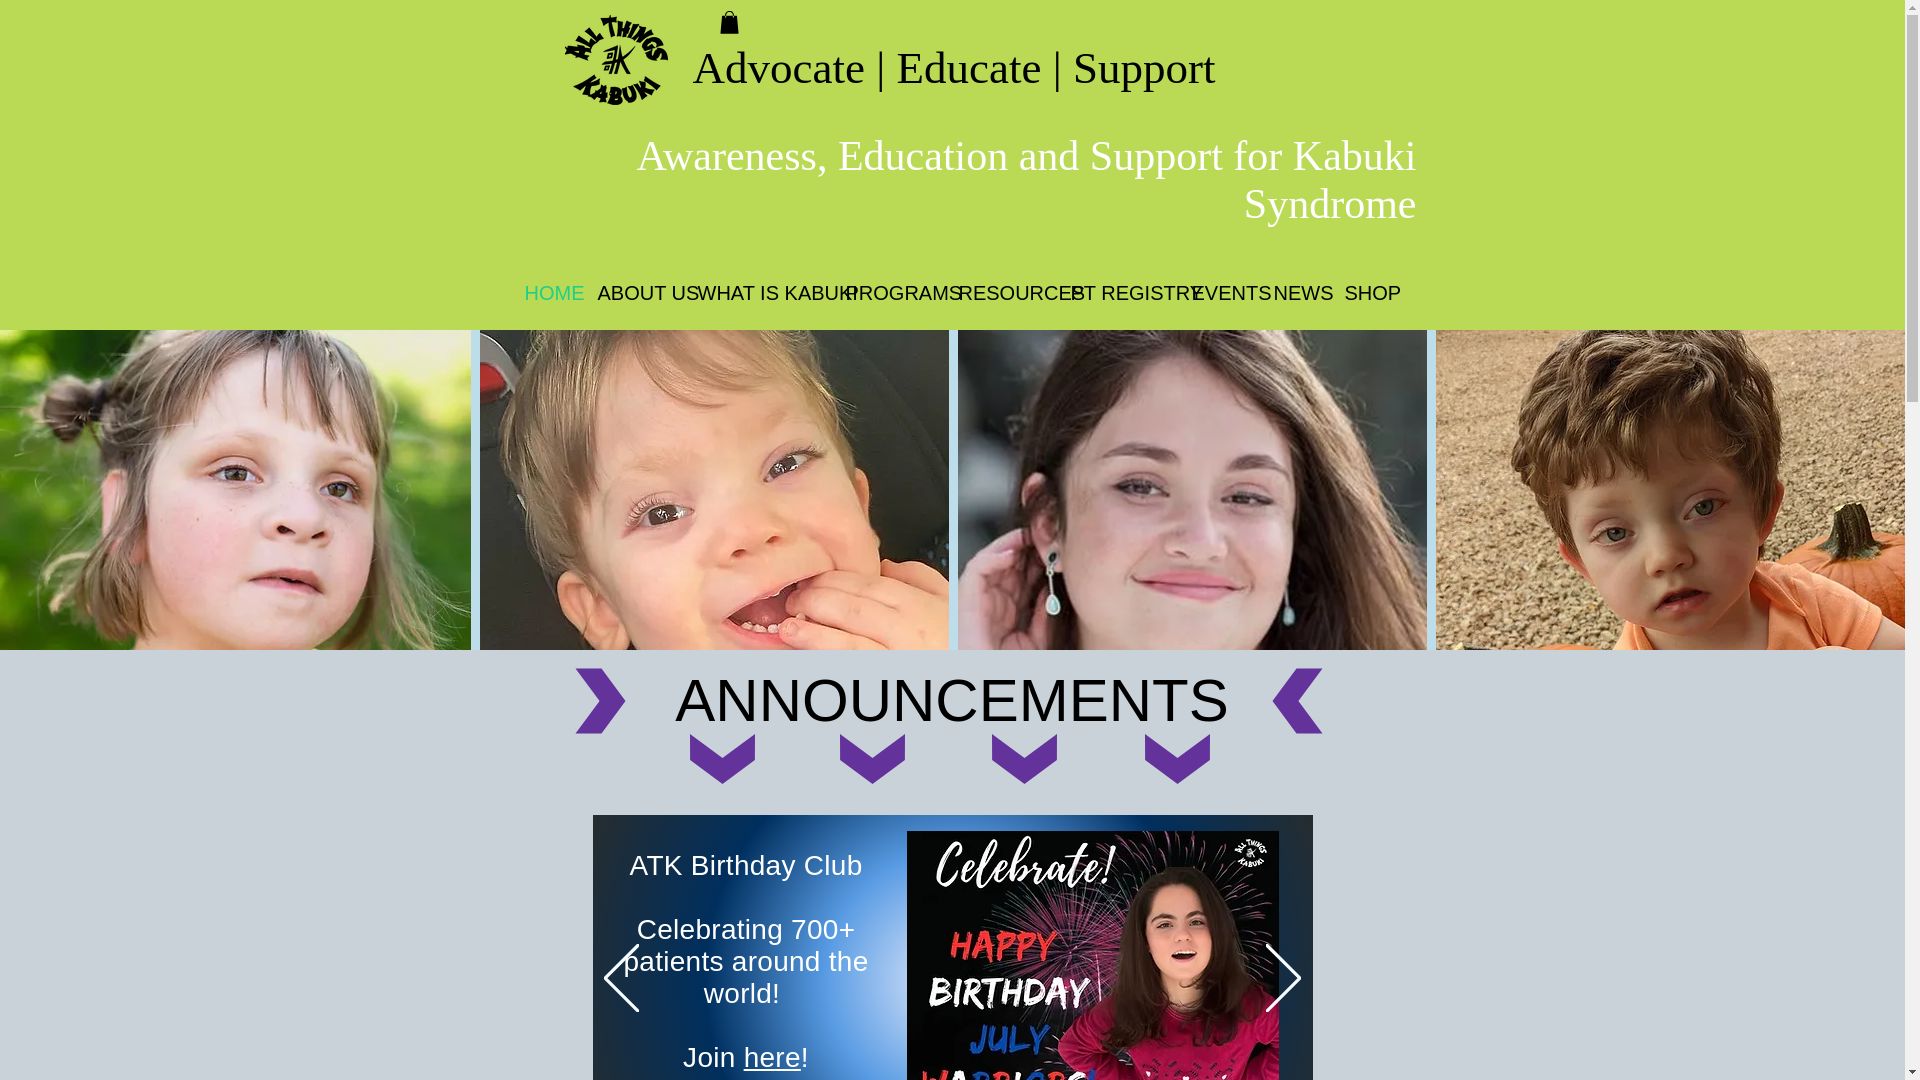 The height and width of the screenshot is (1080, 1920). What do you see at coordinates (631, 294) in the screenshot?
I see `ABOUT US` at bounding box center [631, 294].